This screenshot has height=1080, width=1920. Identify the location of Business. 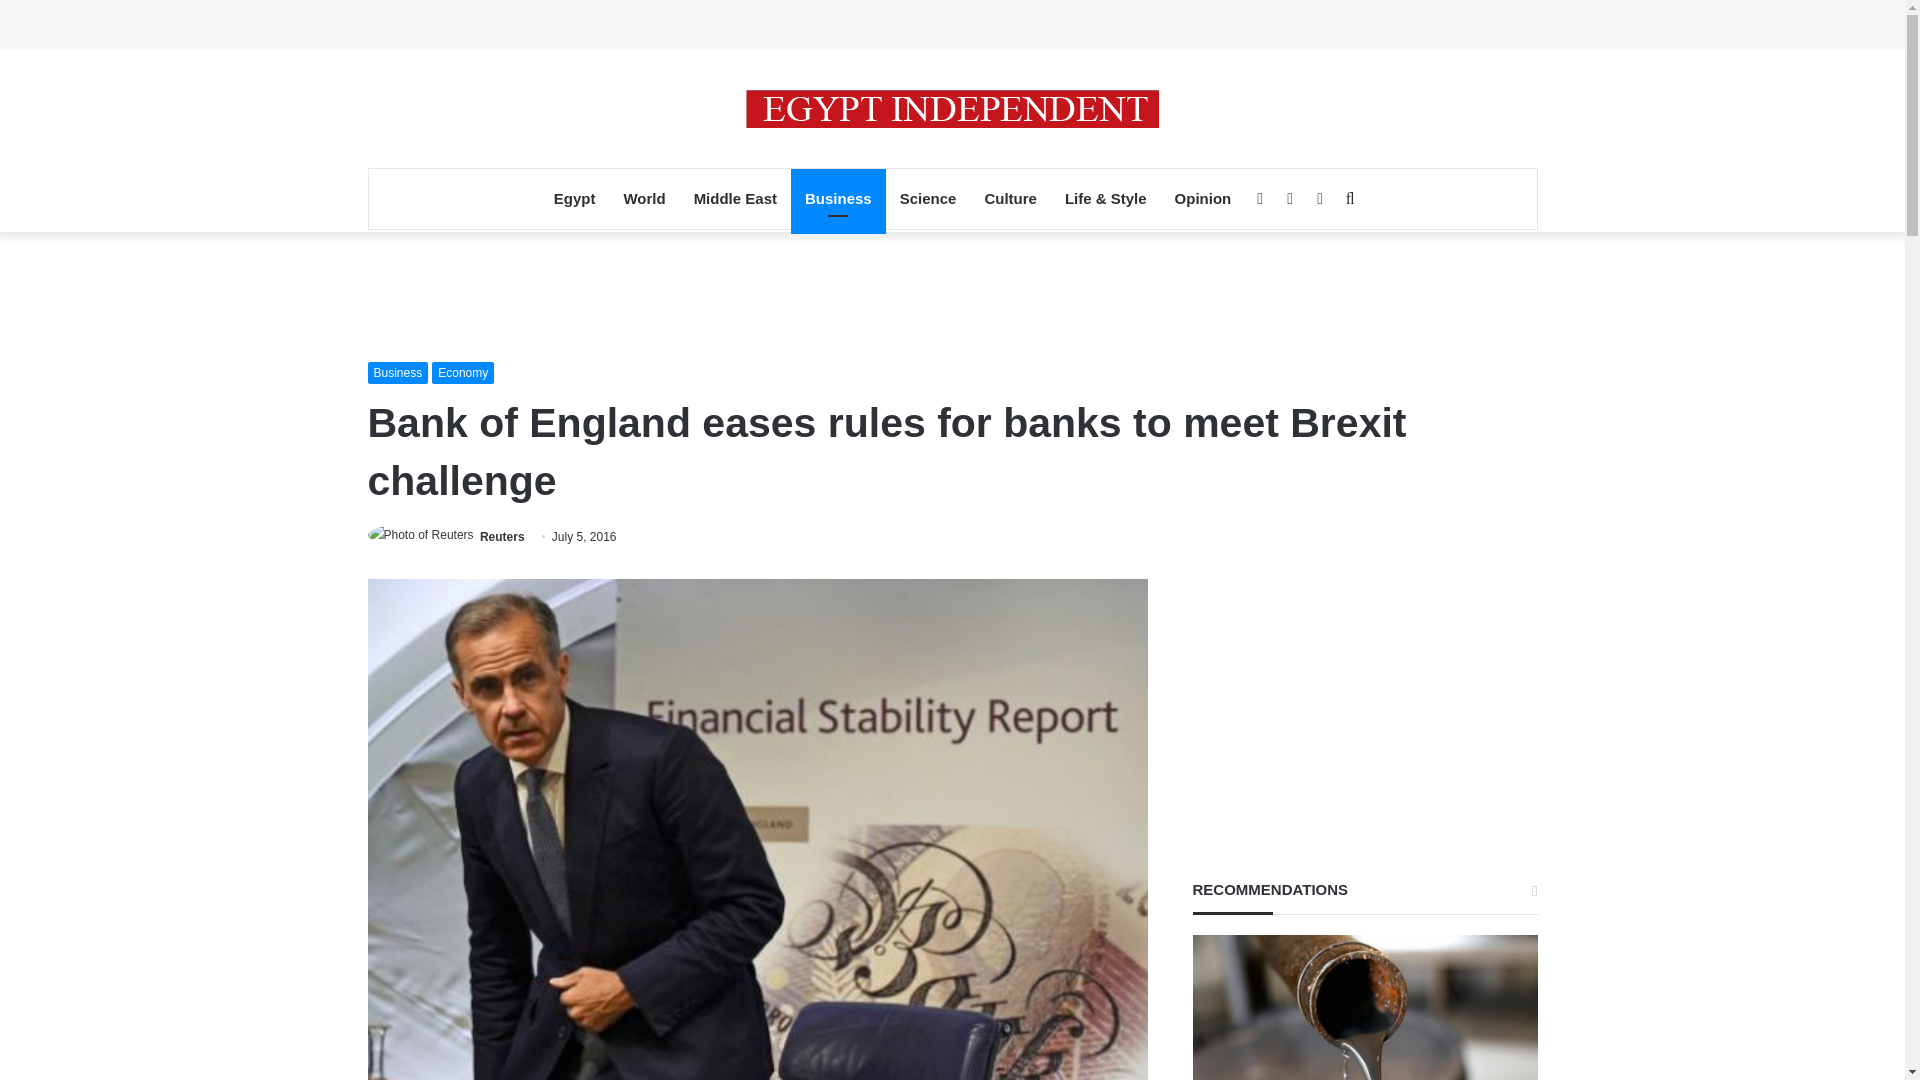
(838, 198).